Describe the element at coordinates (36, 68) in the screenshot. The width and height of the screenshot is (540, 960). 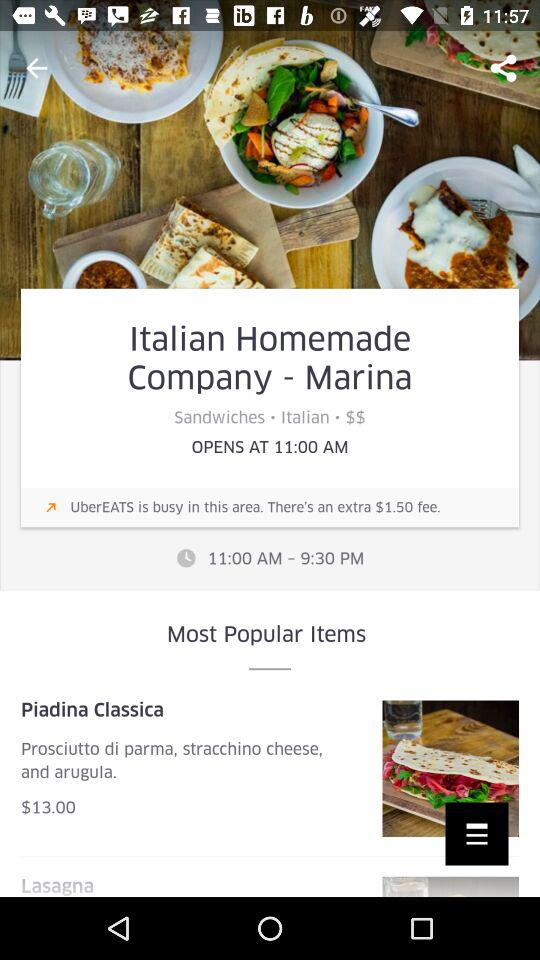
I see `press the icon at the top left corner` at that location.